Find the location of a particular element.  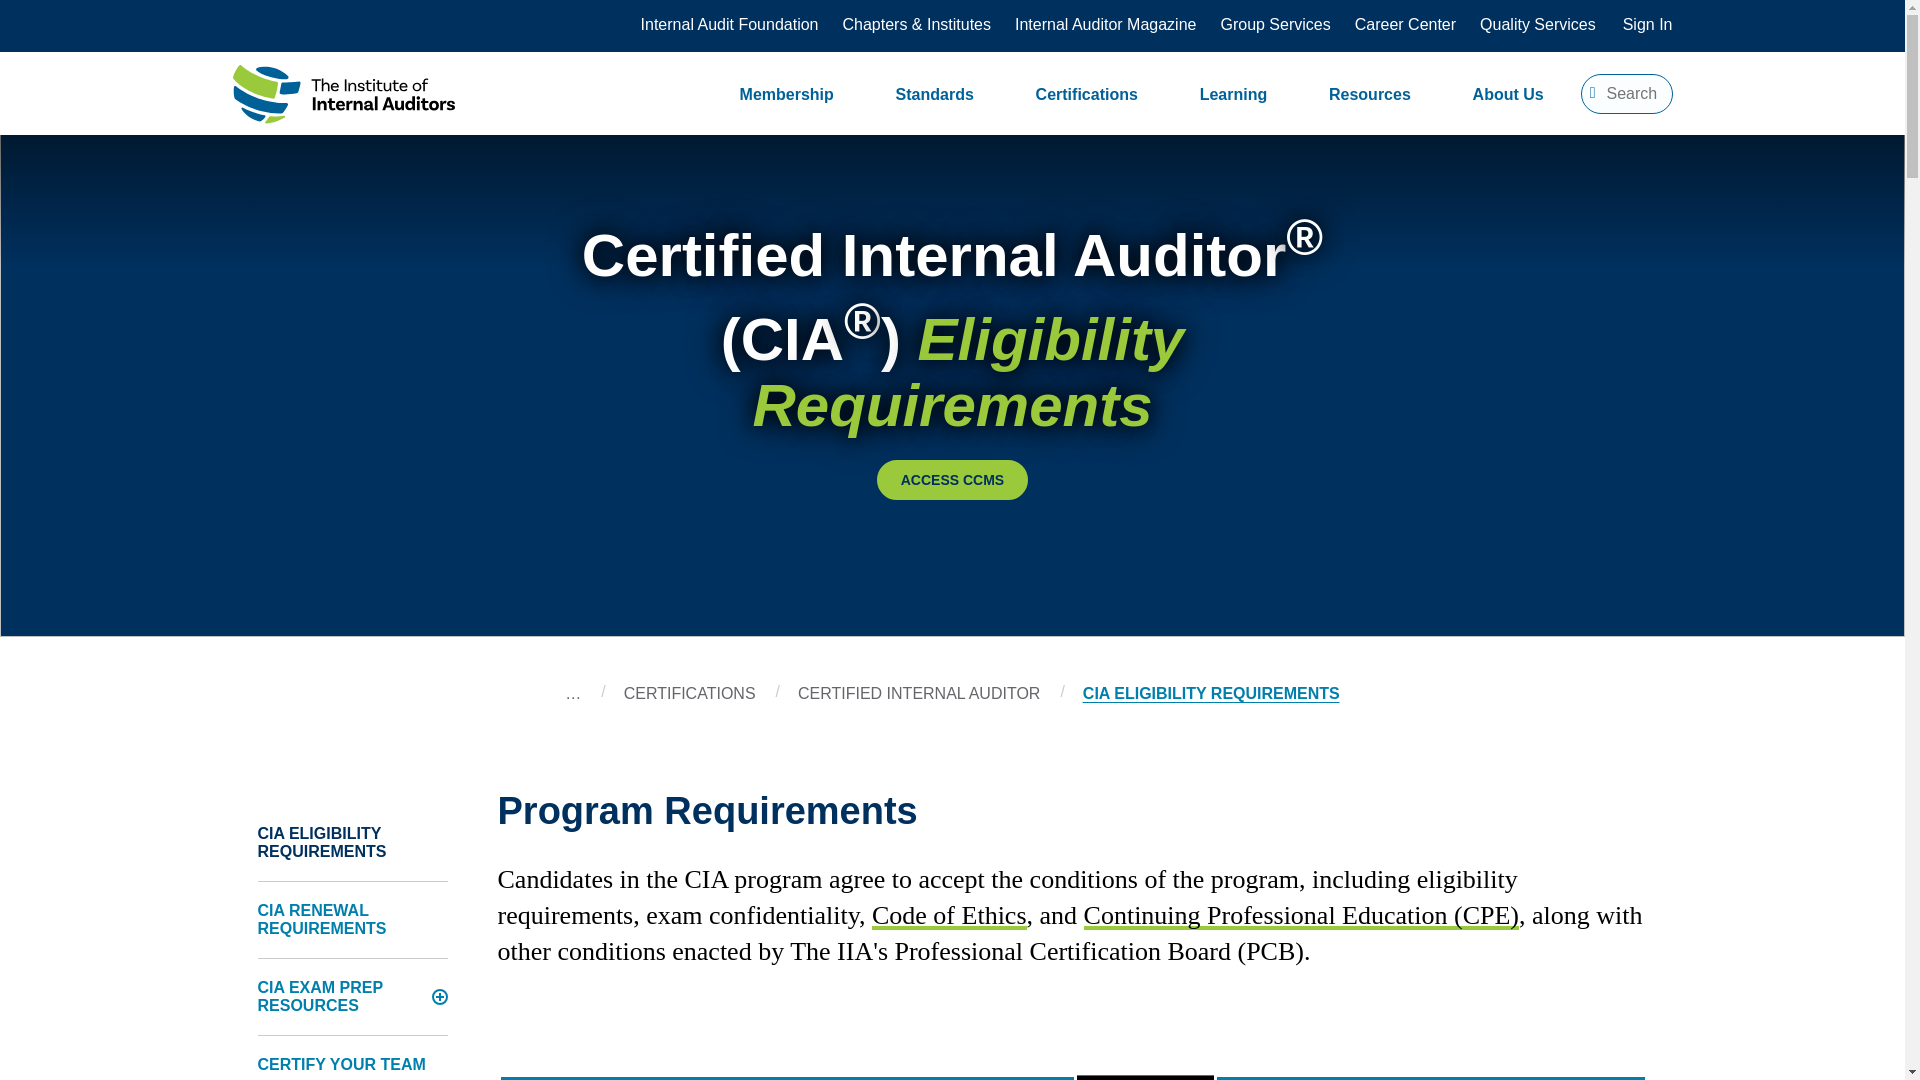

Standards is located at coordinates (934, 94).